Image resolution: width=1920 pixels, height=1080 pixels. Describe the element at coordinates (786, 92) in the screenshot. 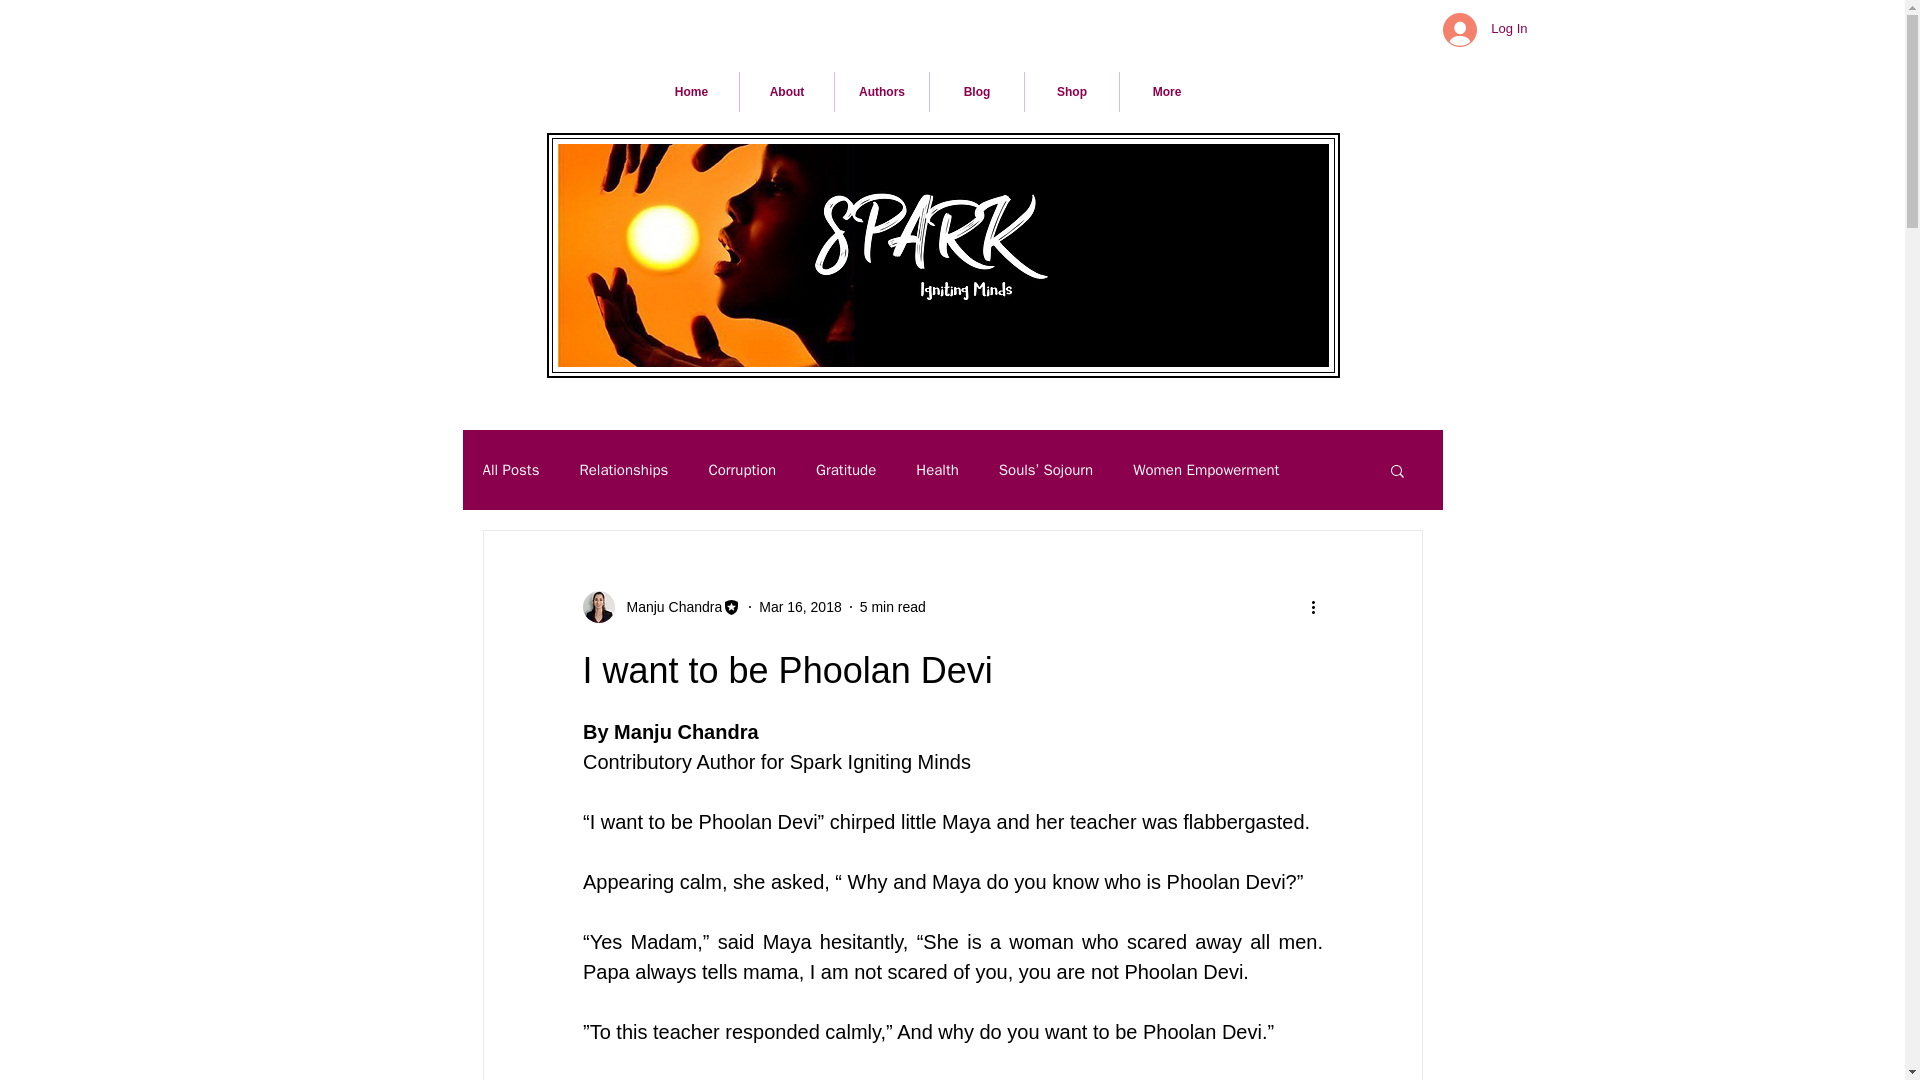

I see `About` at that location.